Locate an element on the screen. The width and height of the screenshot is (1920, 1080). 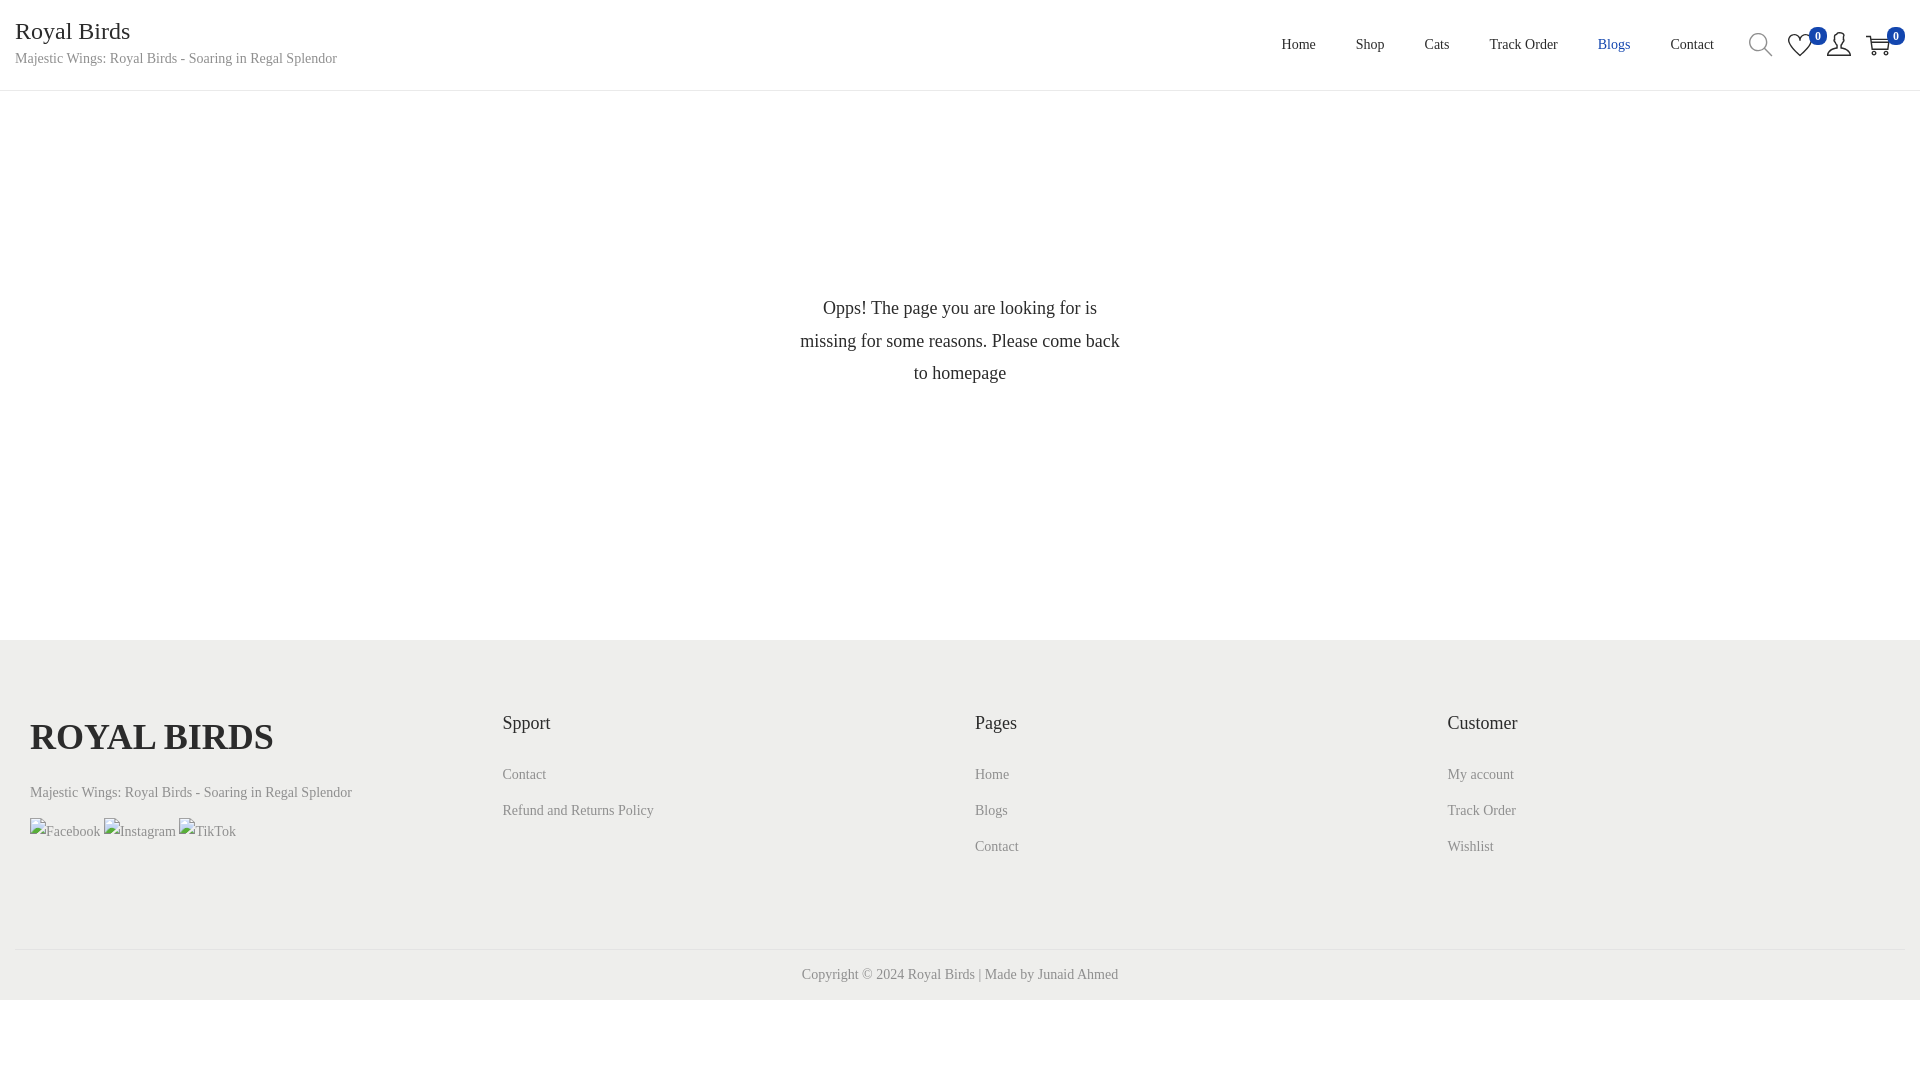
Blogs is located at coordinates (992, 810).